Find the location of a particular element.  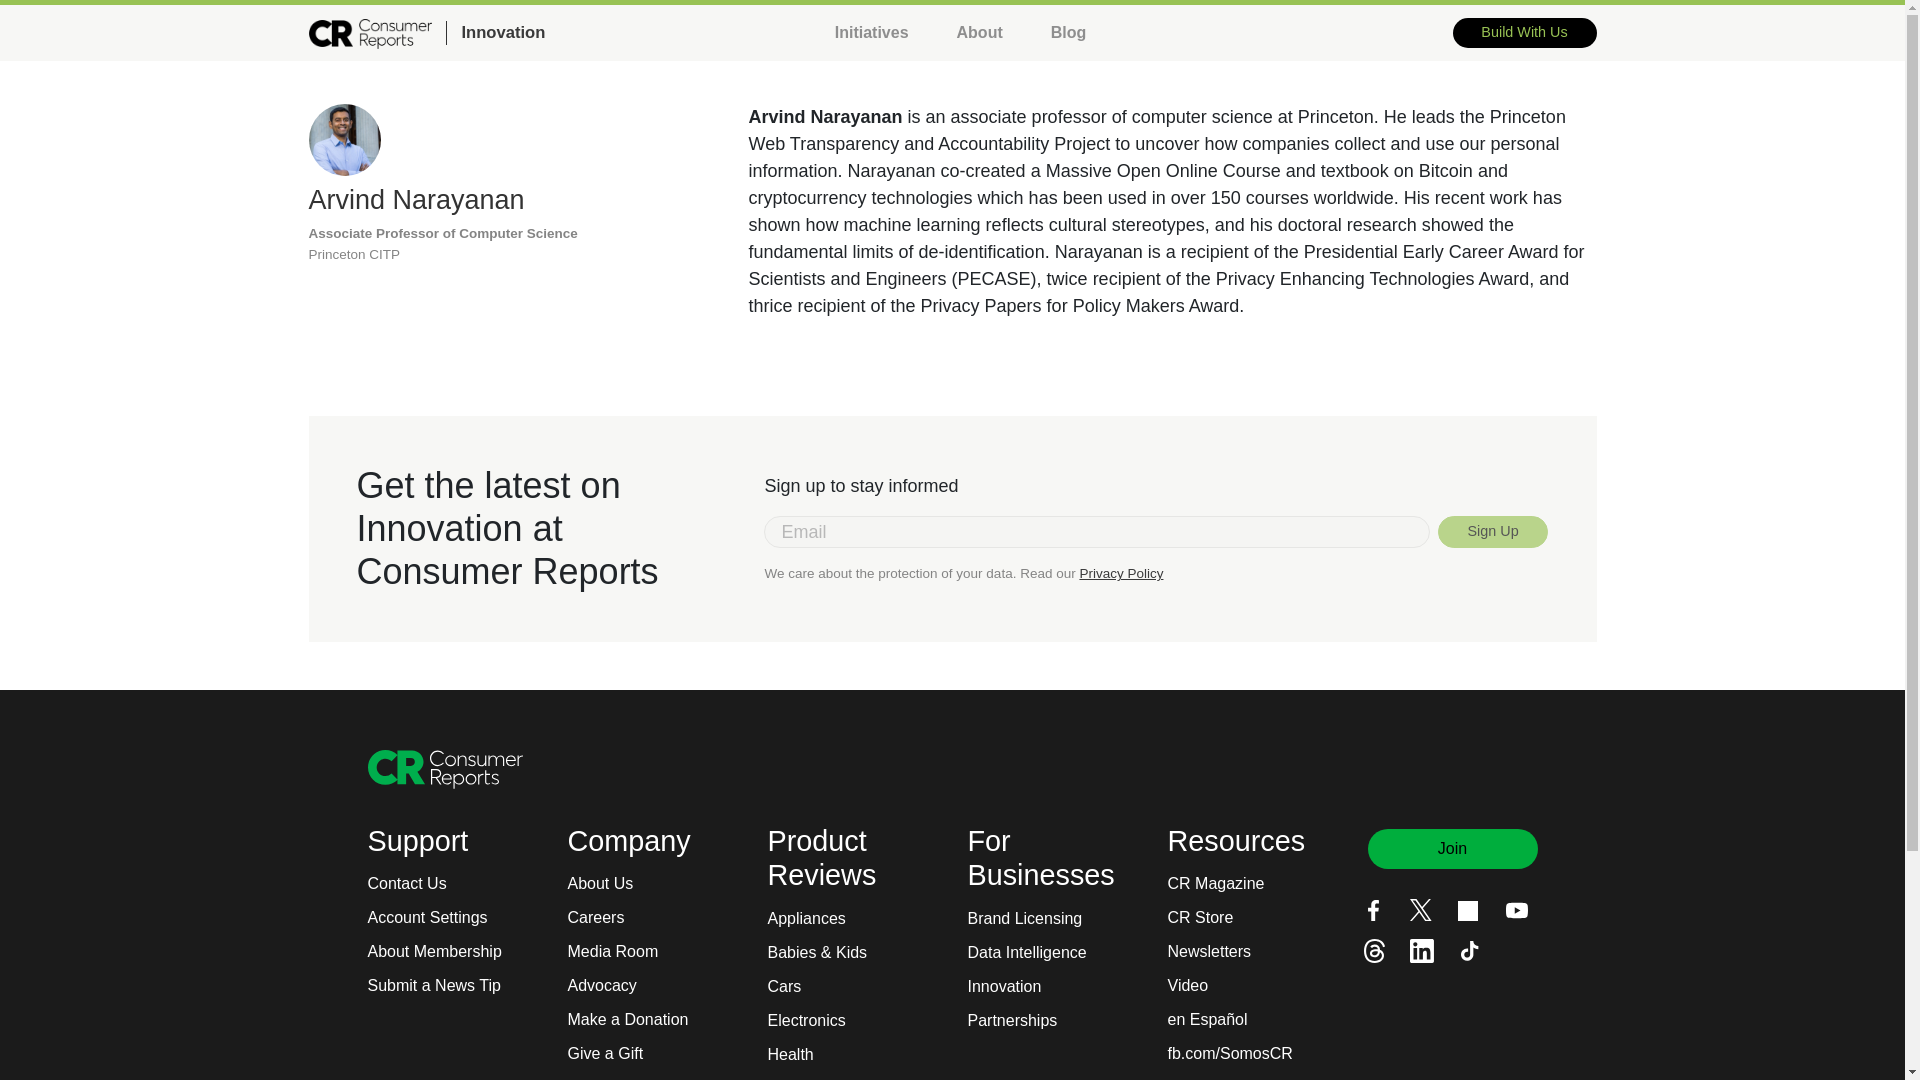

Blog is located at coordinates (1068, 32).